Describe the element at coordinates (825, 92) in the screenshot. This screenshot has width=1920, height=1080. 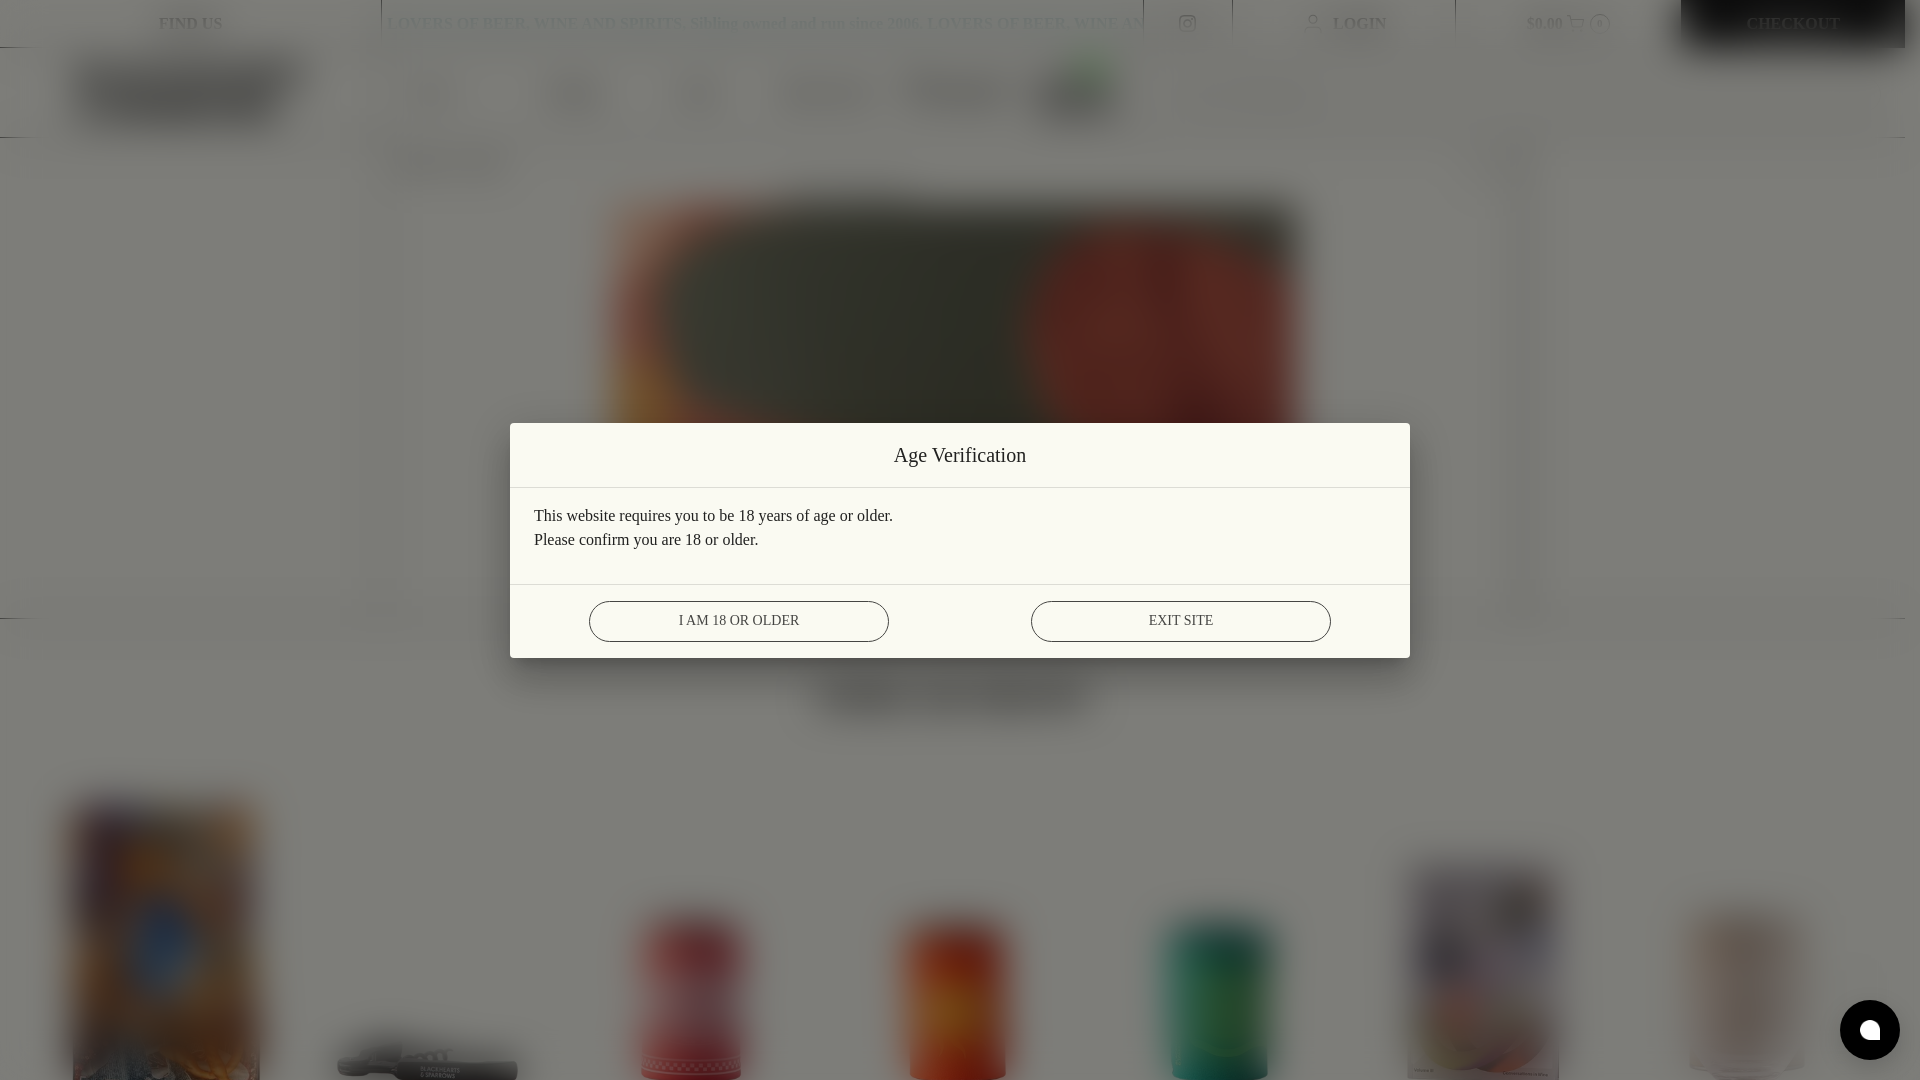
I see `Drinks Guide` at that location.